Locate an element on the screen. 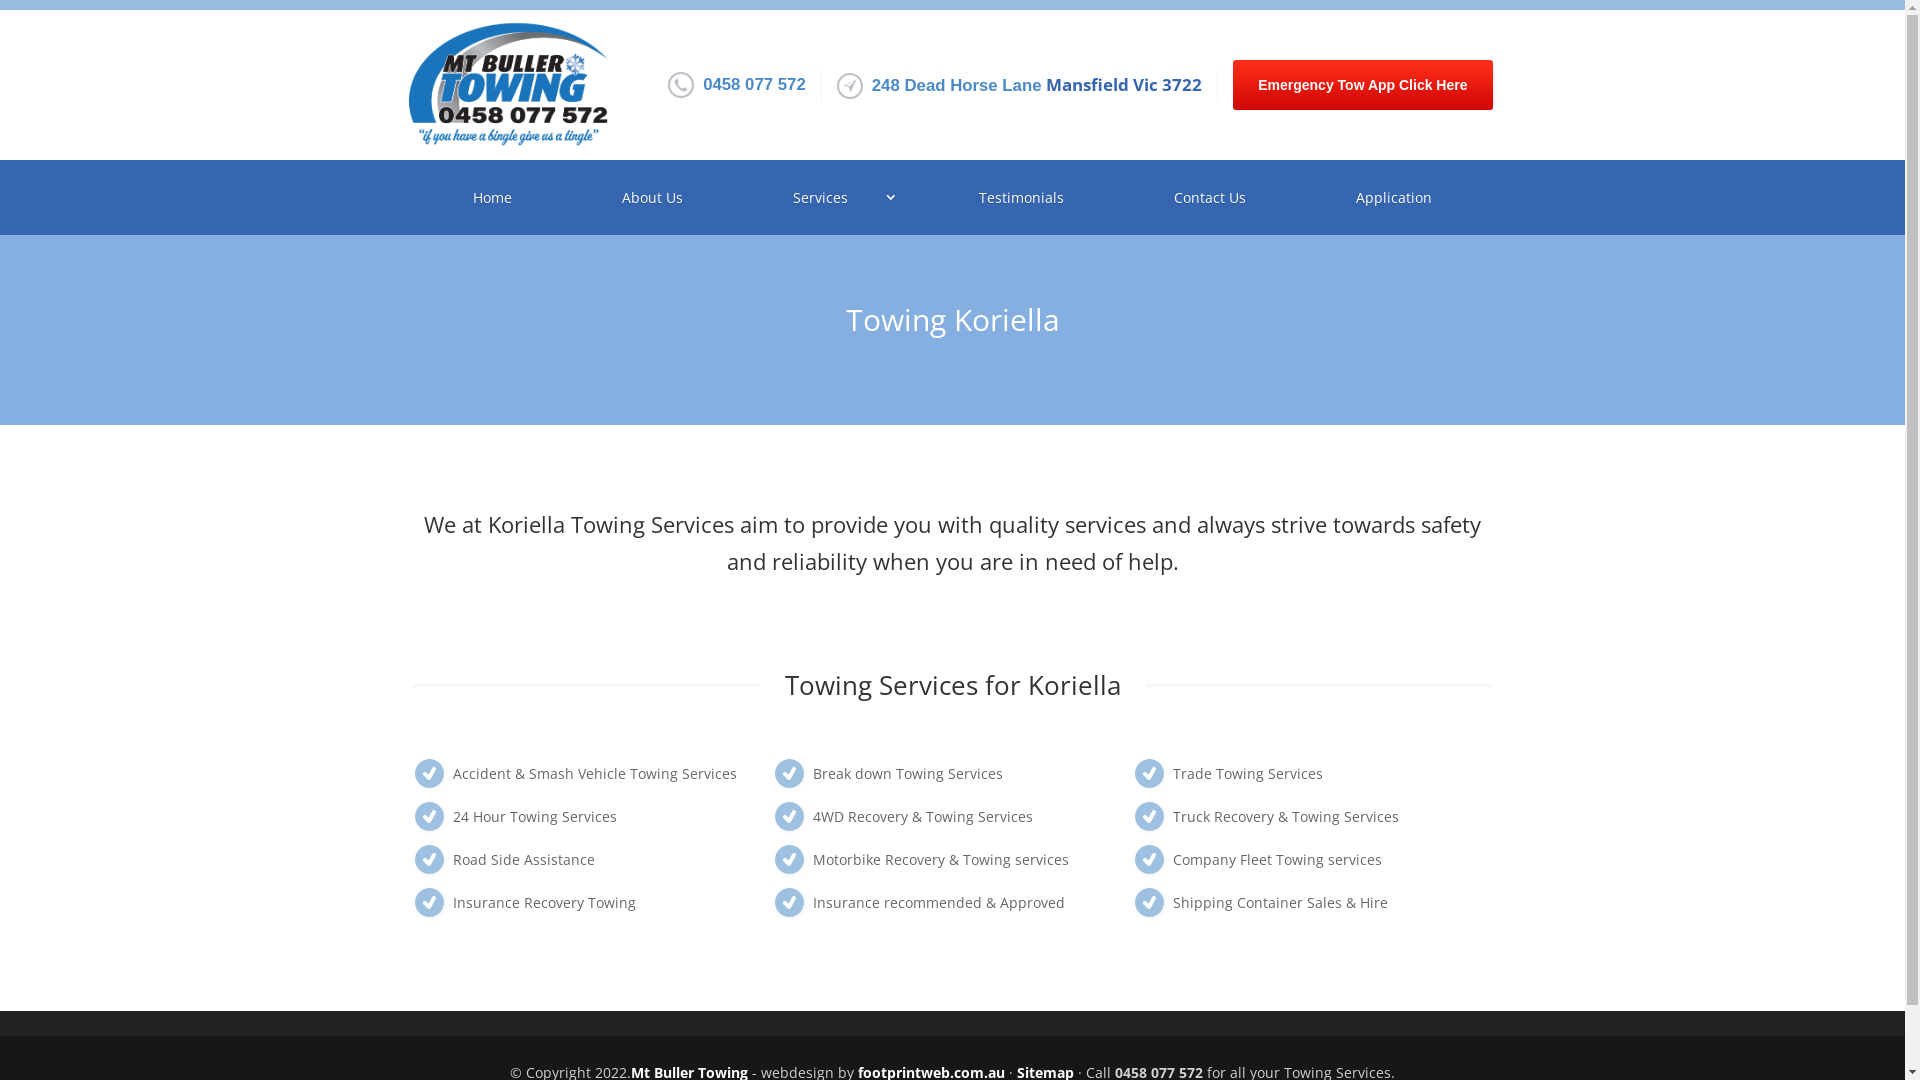 This screenshot has height=1080, width=1920. Contact Us is located at coordinates (1210, 198).